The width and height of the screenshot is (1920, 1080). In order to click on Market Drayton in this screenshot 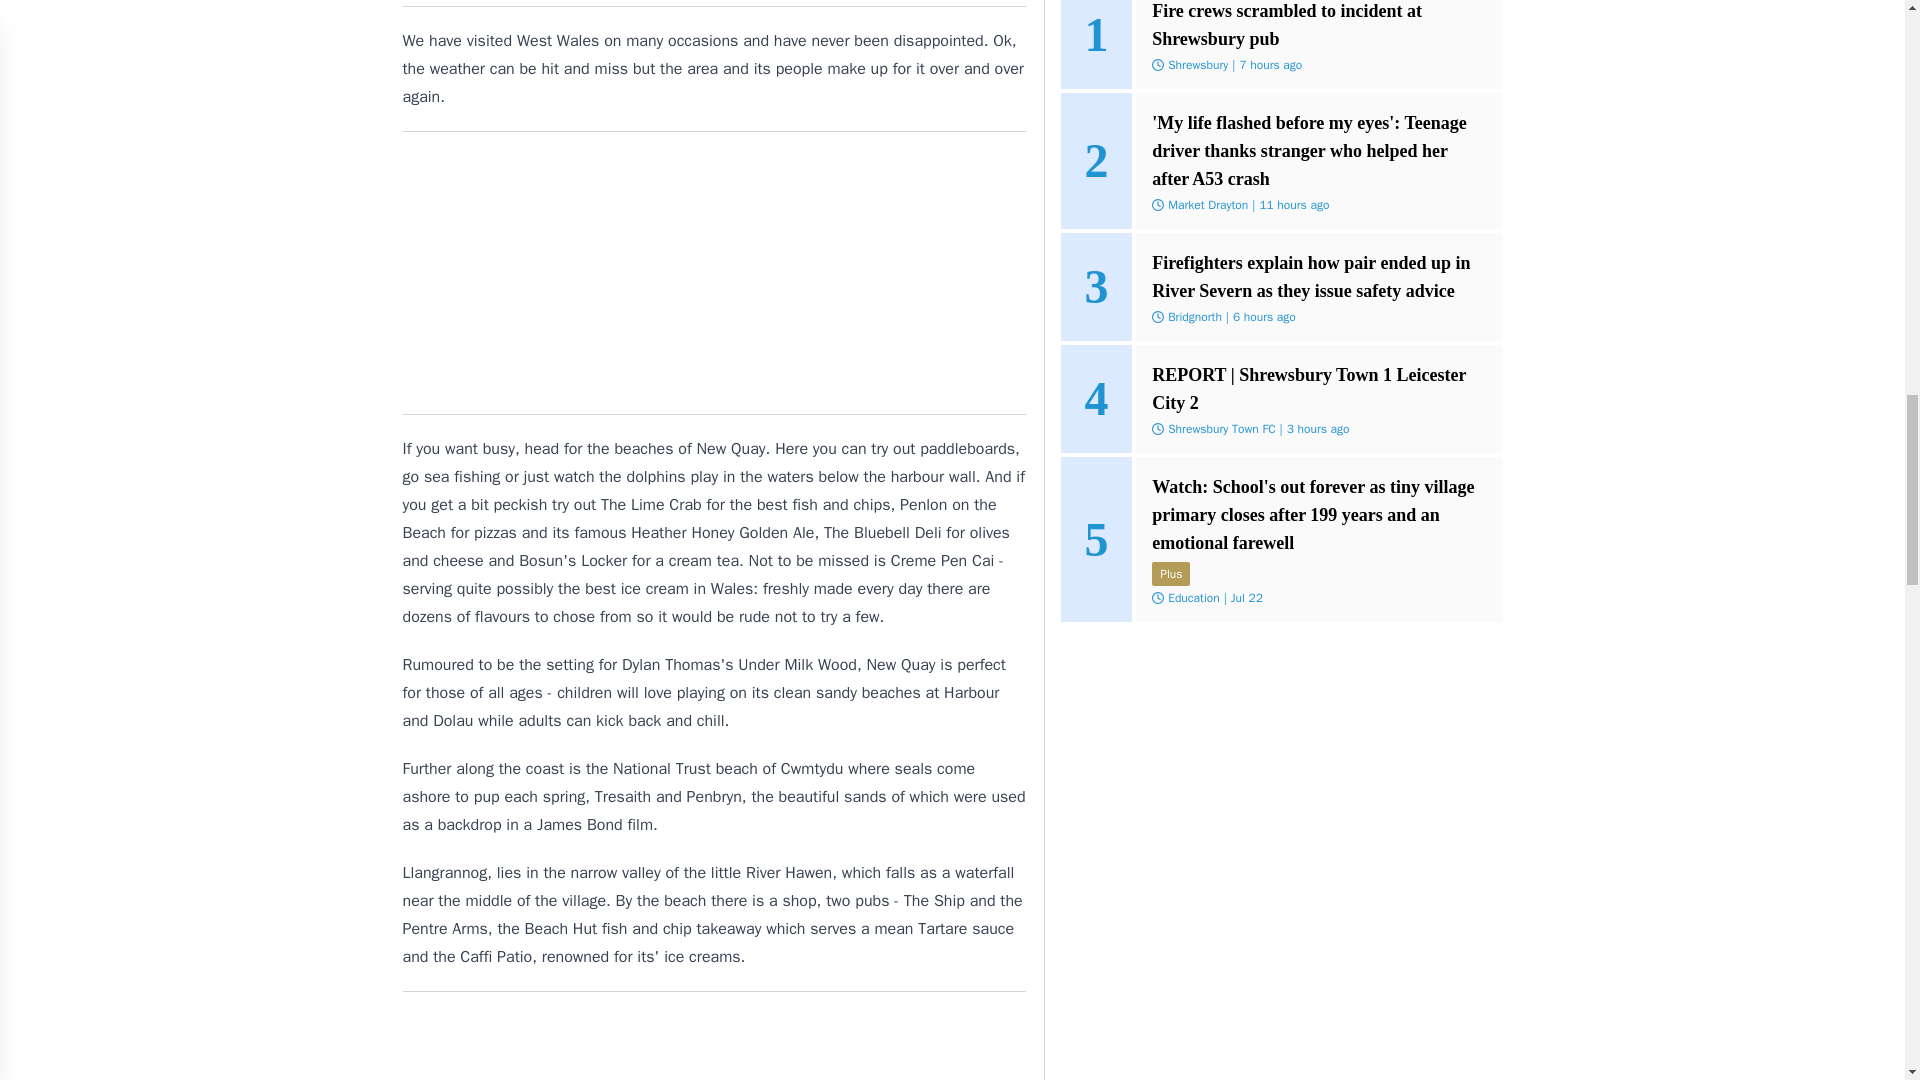, I will do `click(1208, 204)`.